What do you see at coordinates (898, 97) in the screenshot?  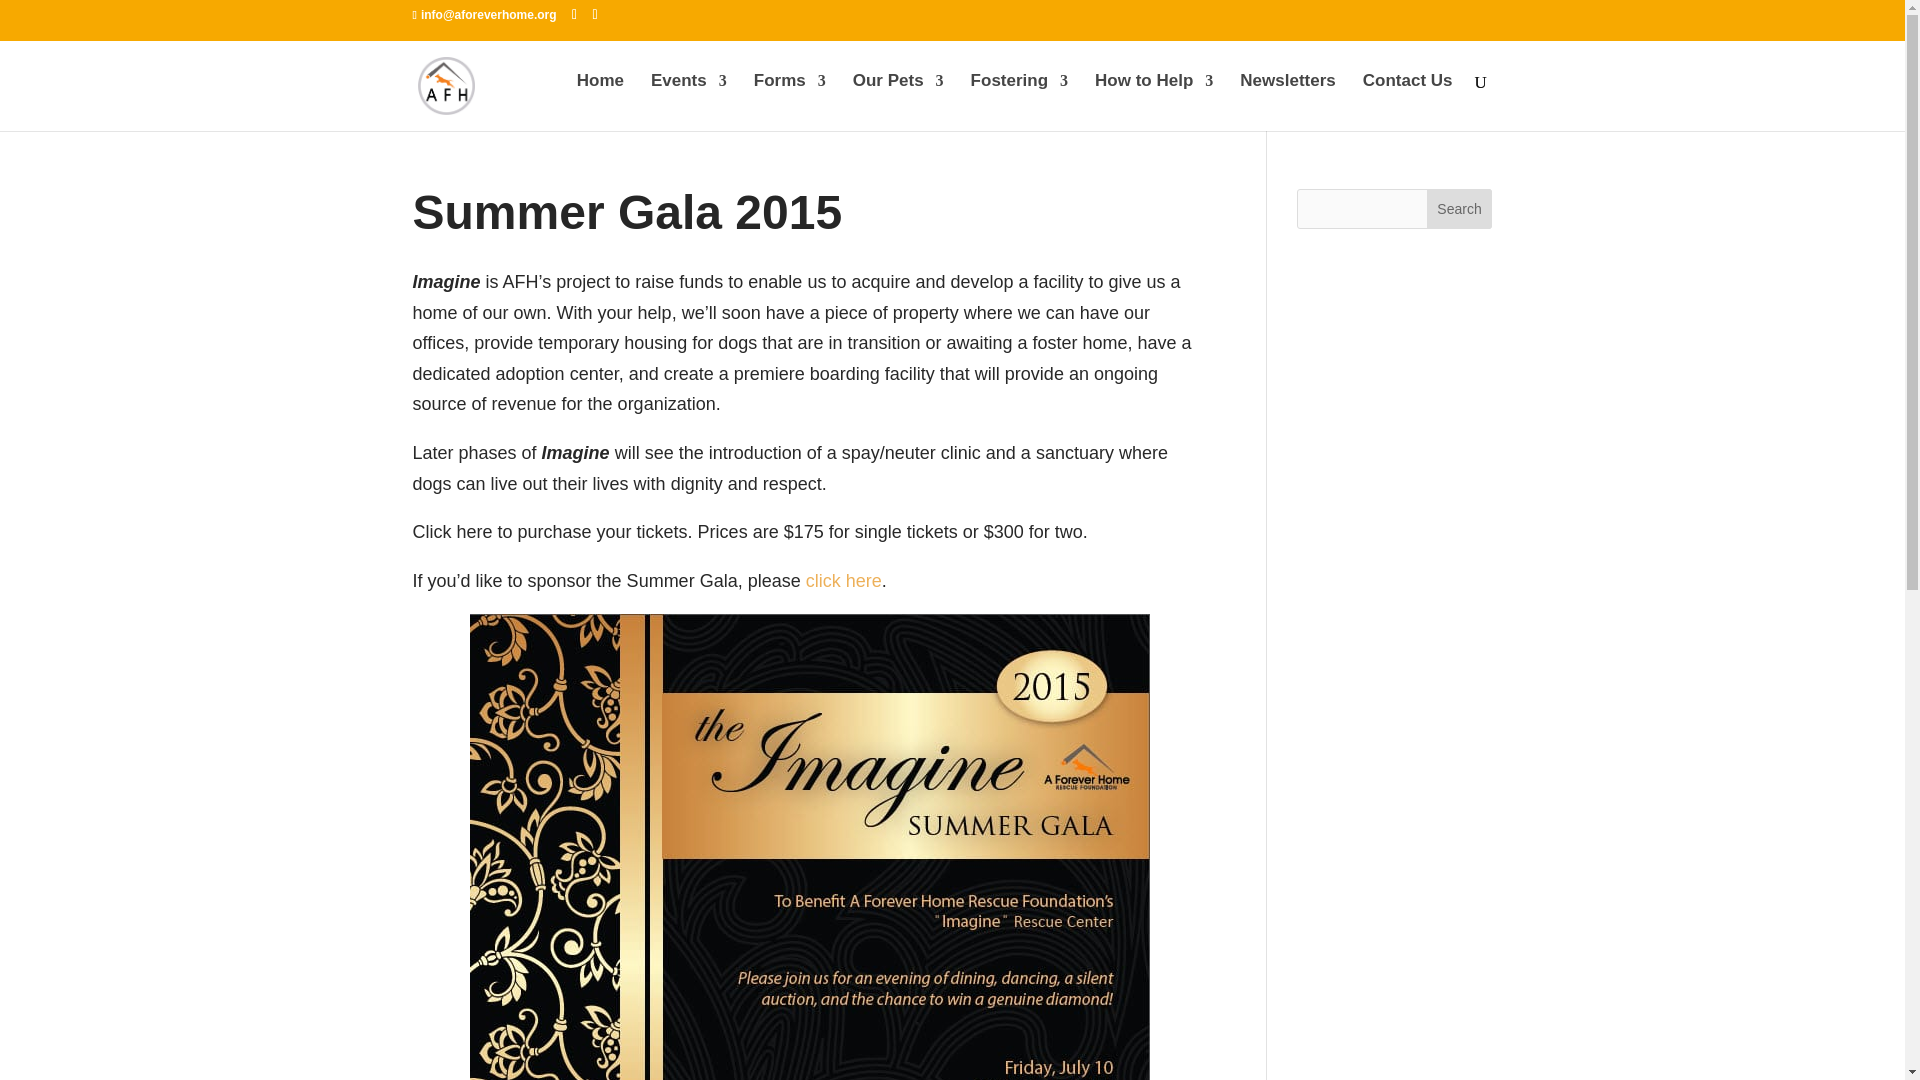 I see `Our Pets` at bounding box center [898, 97].